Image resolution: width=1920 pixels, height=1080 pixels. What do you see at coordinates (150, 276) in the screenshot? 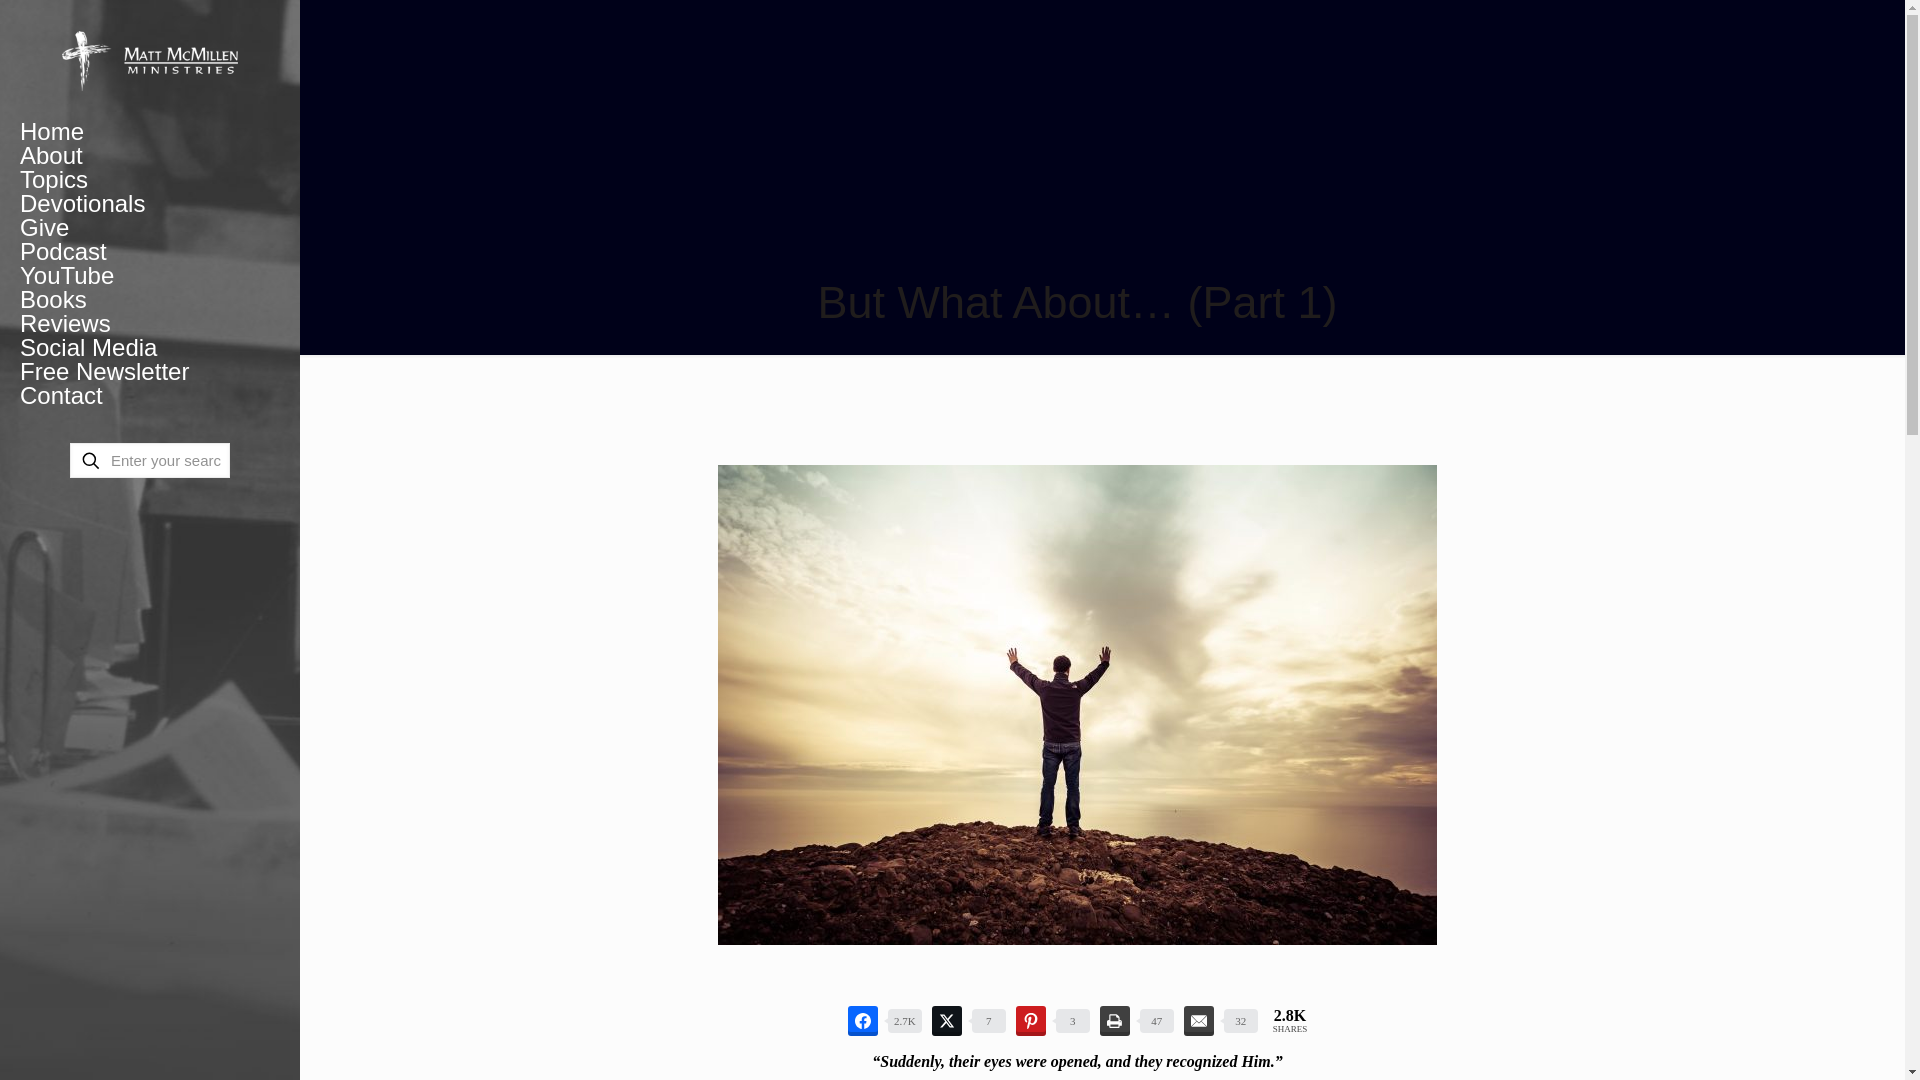
I see `YouTube` at bounding box center [150, 276].